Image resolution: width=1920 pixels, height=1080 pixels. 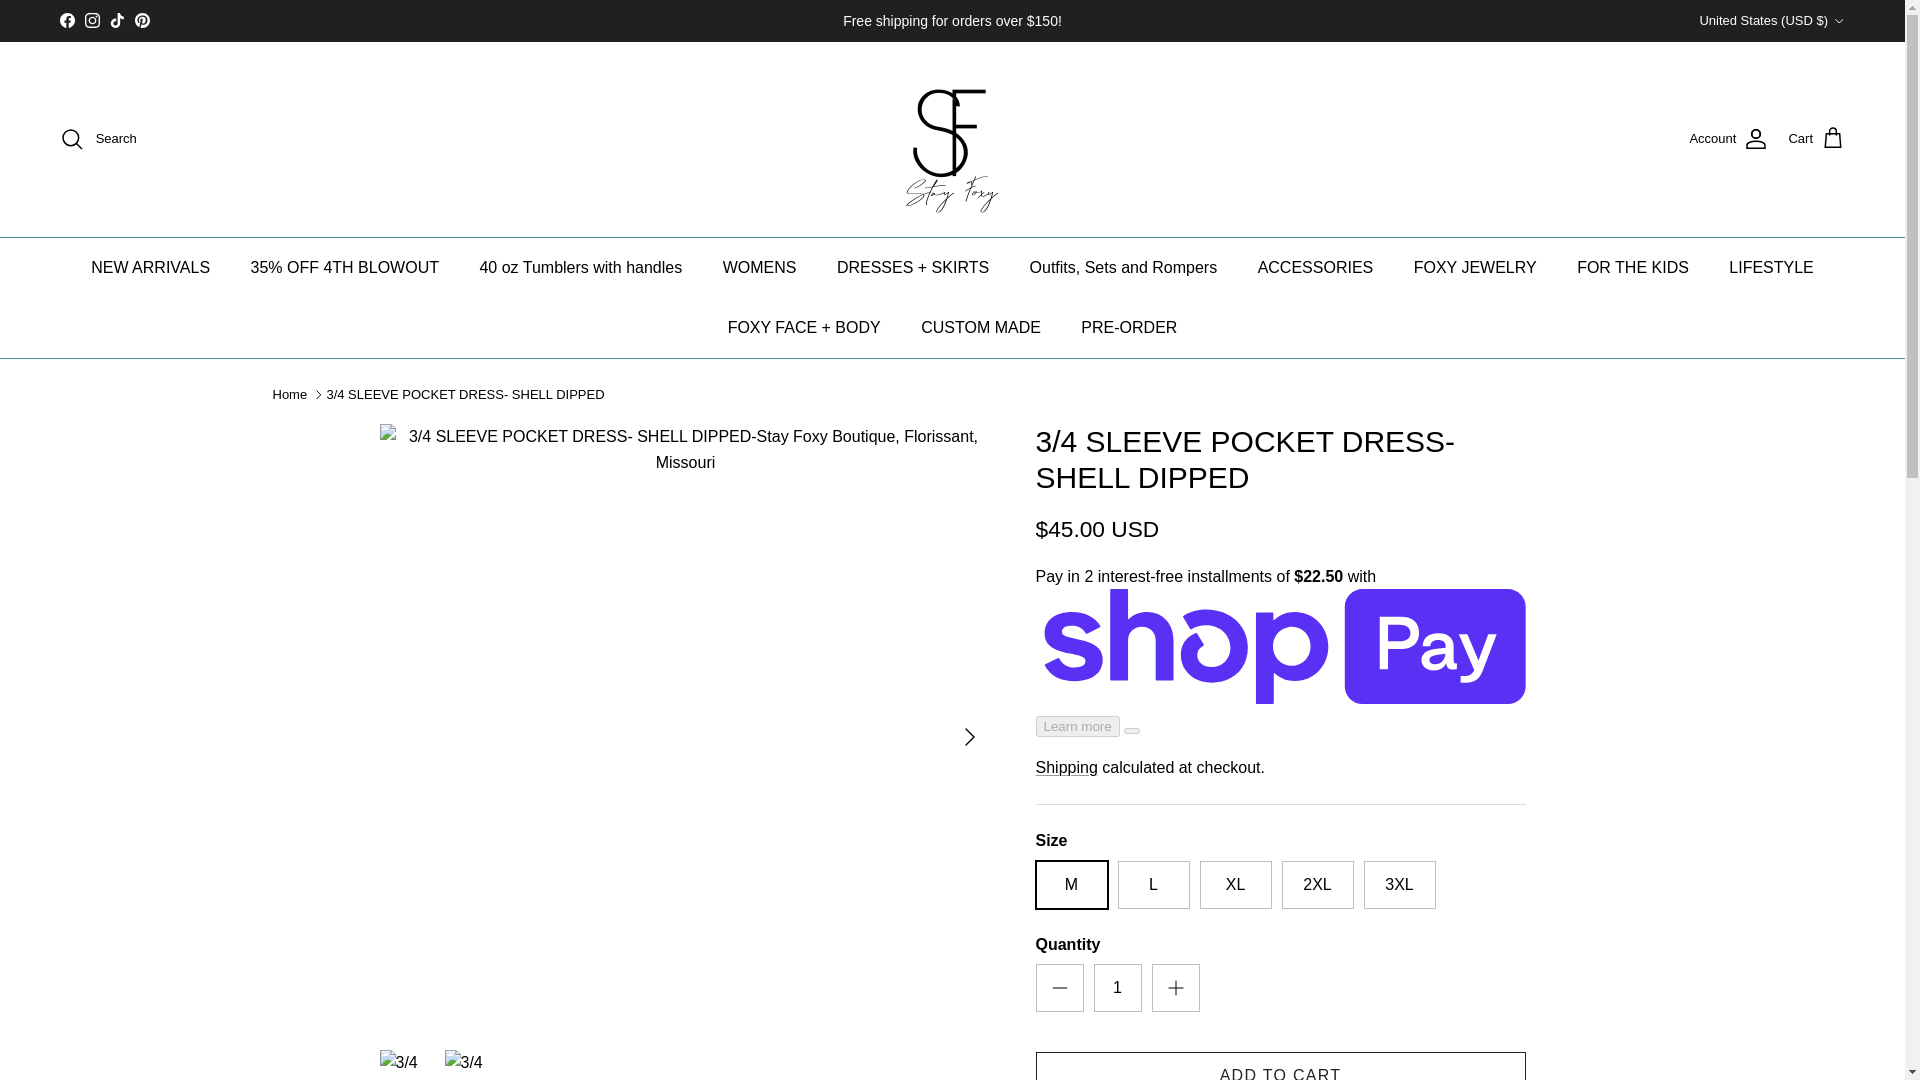 I want to click on Stay Foxy Boutique on TikTok, so click(x=116, y=20).